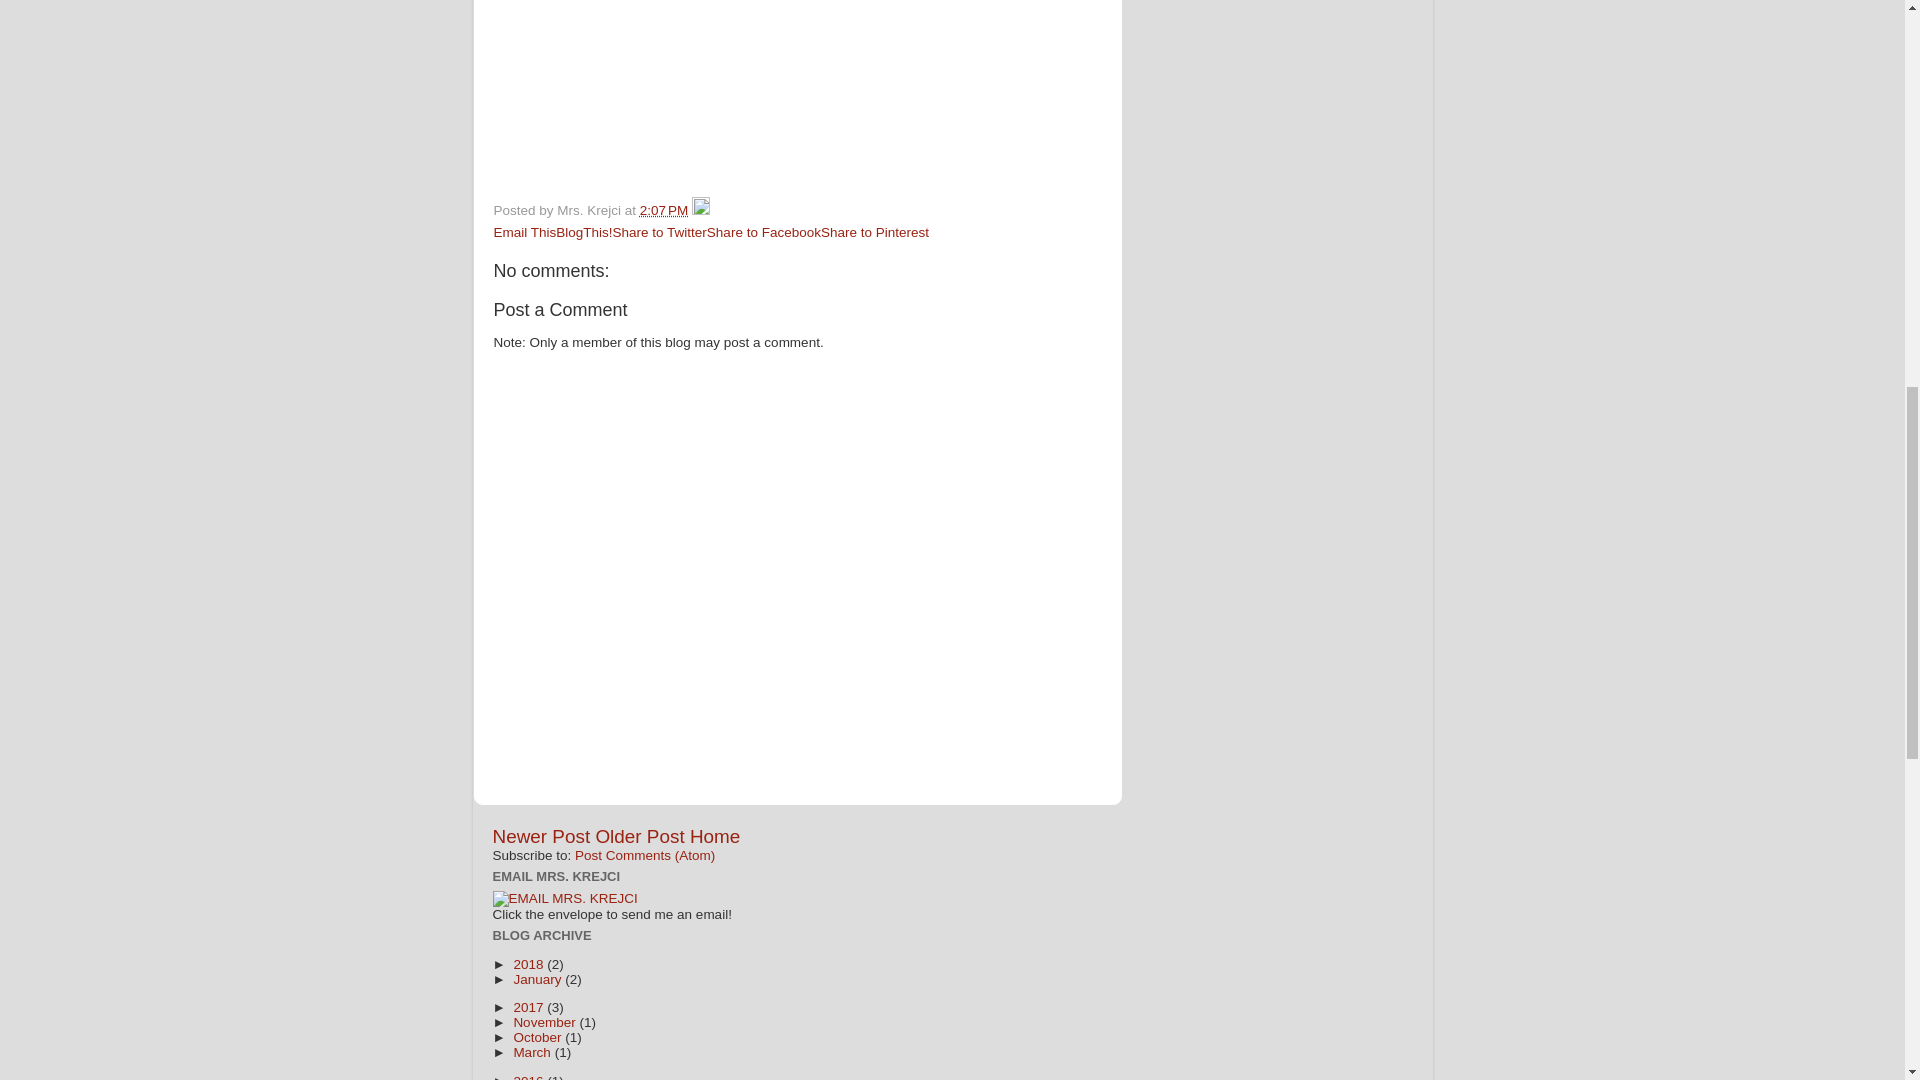 The image size is (1920, 1080). I want to click on October, so click(538, 1038).